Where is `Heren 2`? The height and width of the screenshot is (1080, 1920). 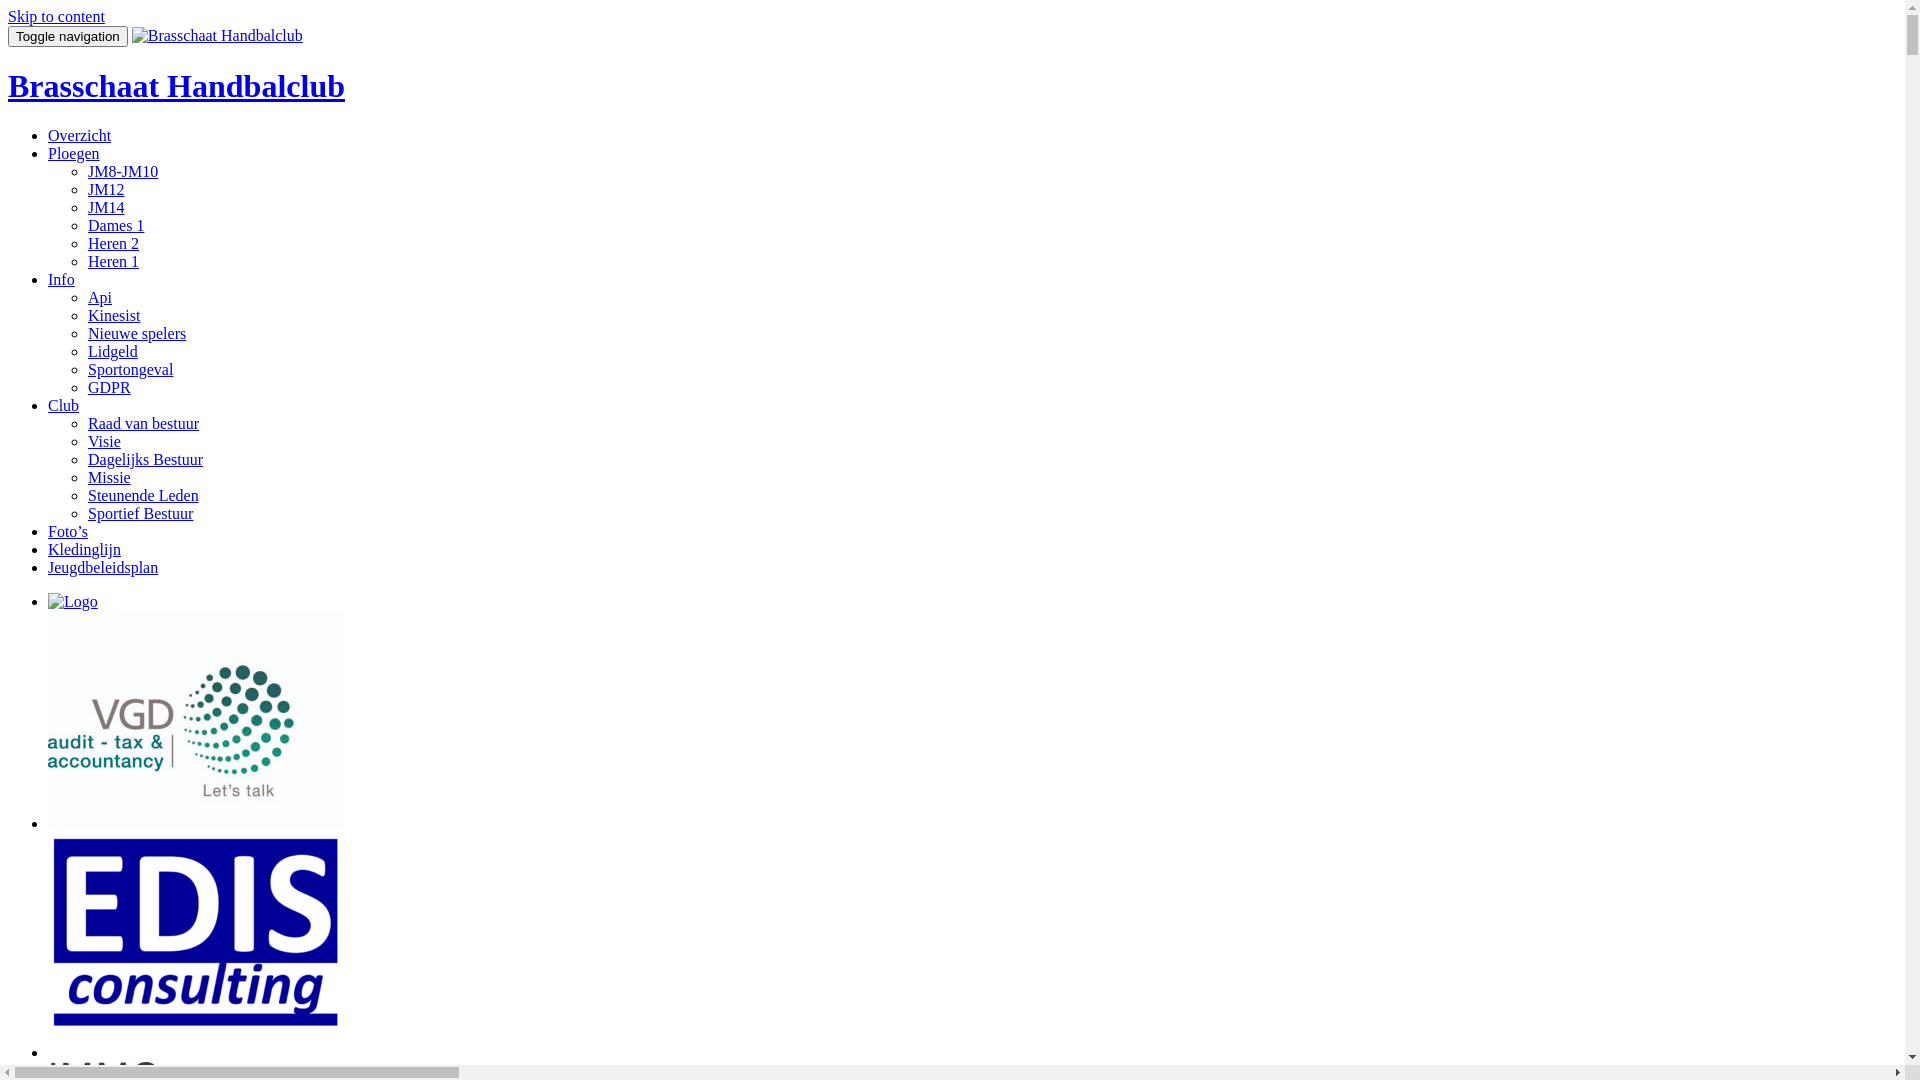 Heren 2 is located at coordinates (114, 244).